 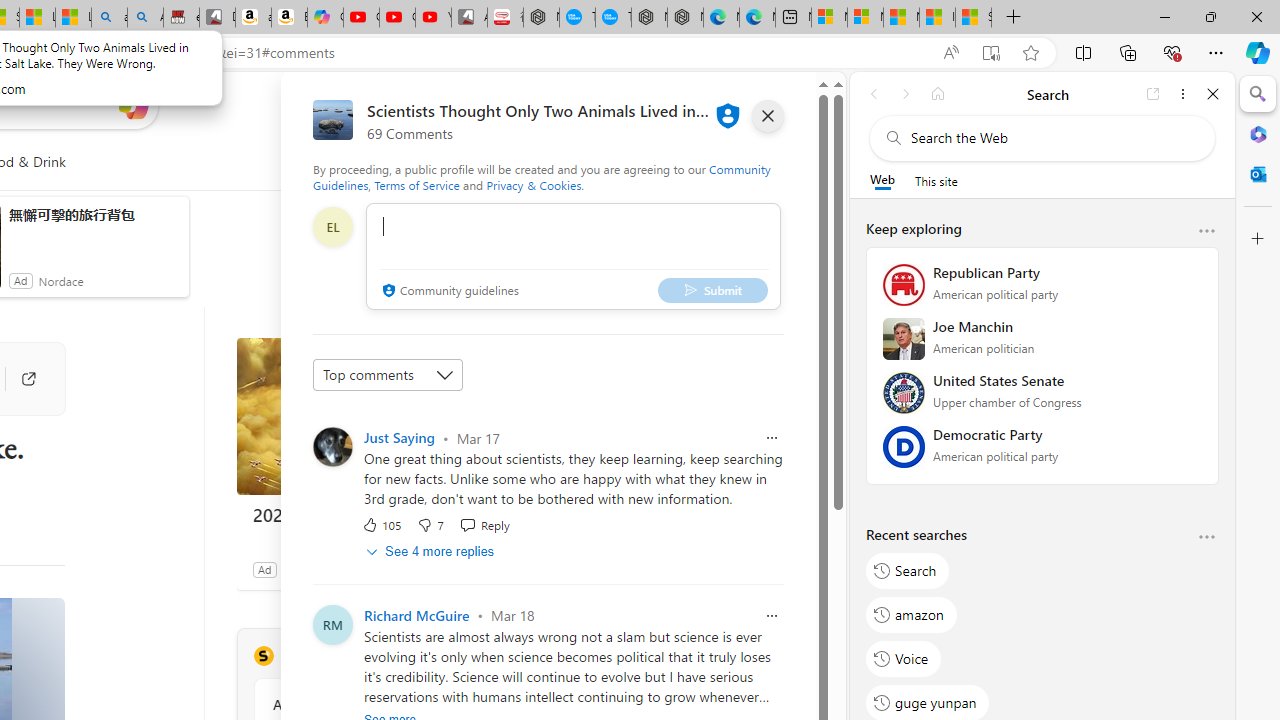 What do you see at coordinates (1213, 94) in the screenshot?
I see `Close` at bounding box center [1213, 94].